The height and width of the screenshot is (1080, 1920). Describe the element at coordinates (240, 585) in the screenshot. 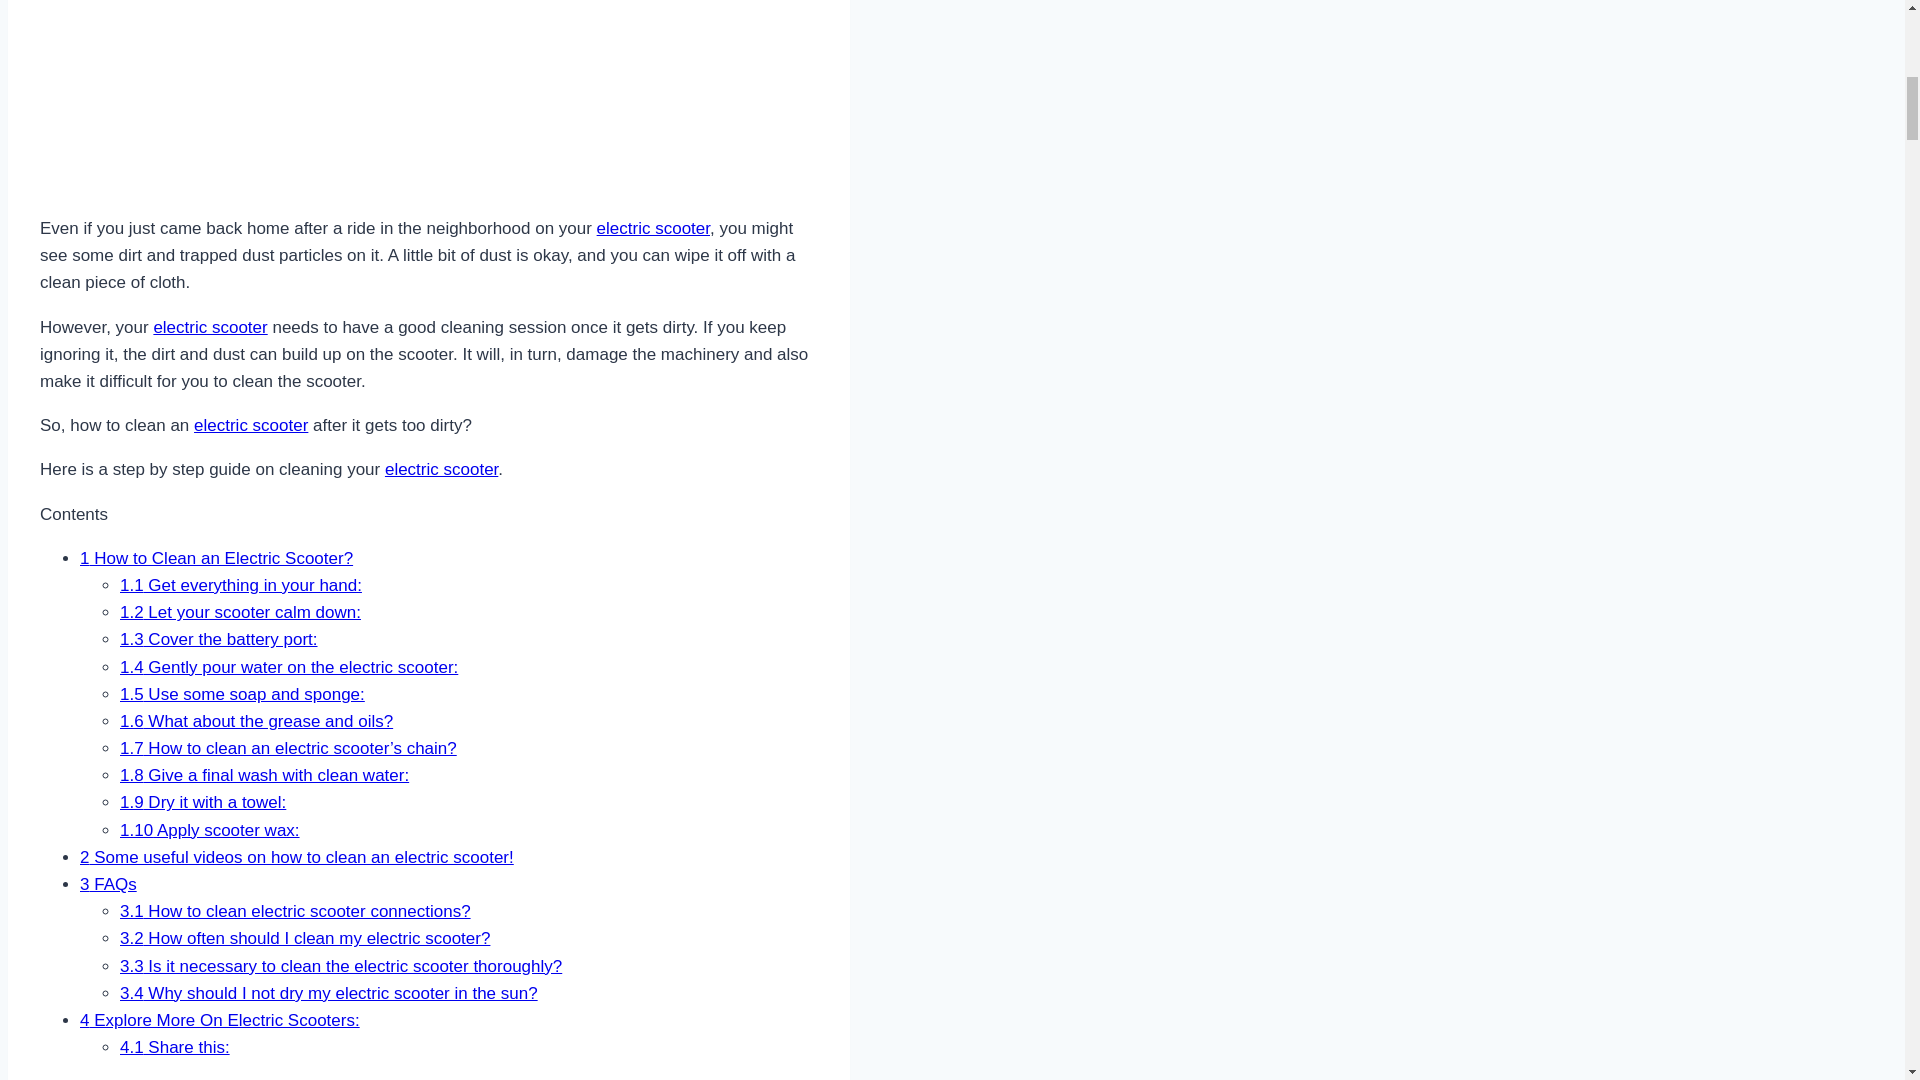

I see `1.1 Get everything in your hand:` at that location.